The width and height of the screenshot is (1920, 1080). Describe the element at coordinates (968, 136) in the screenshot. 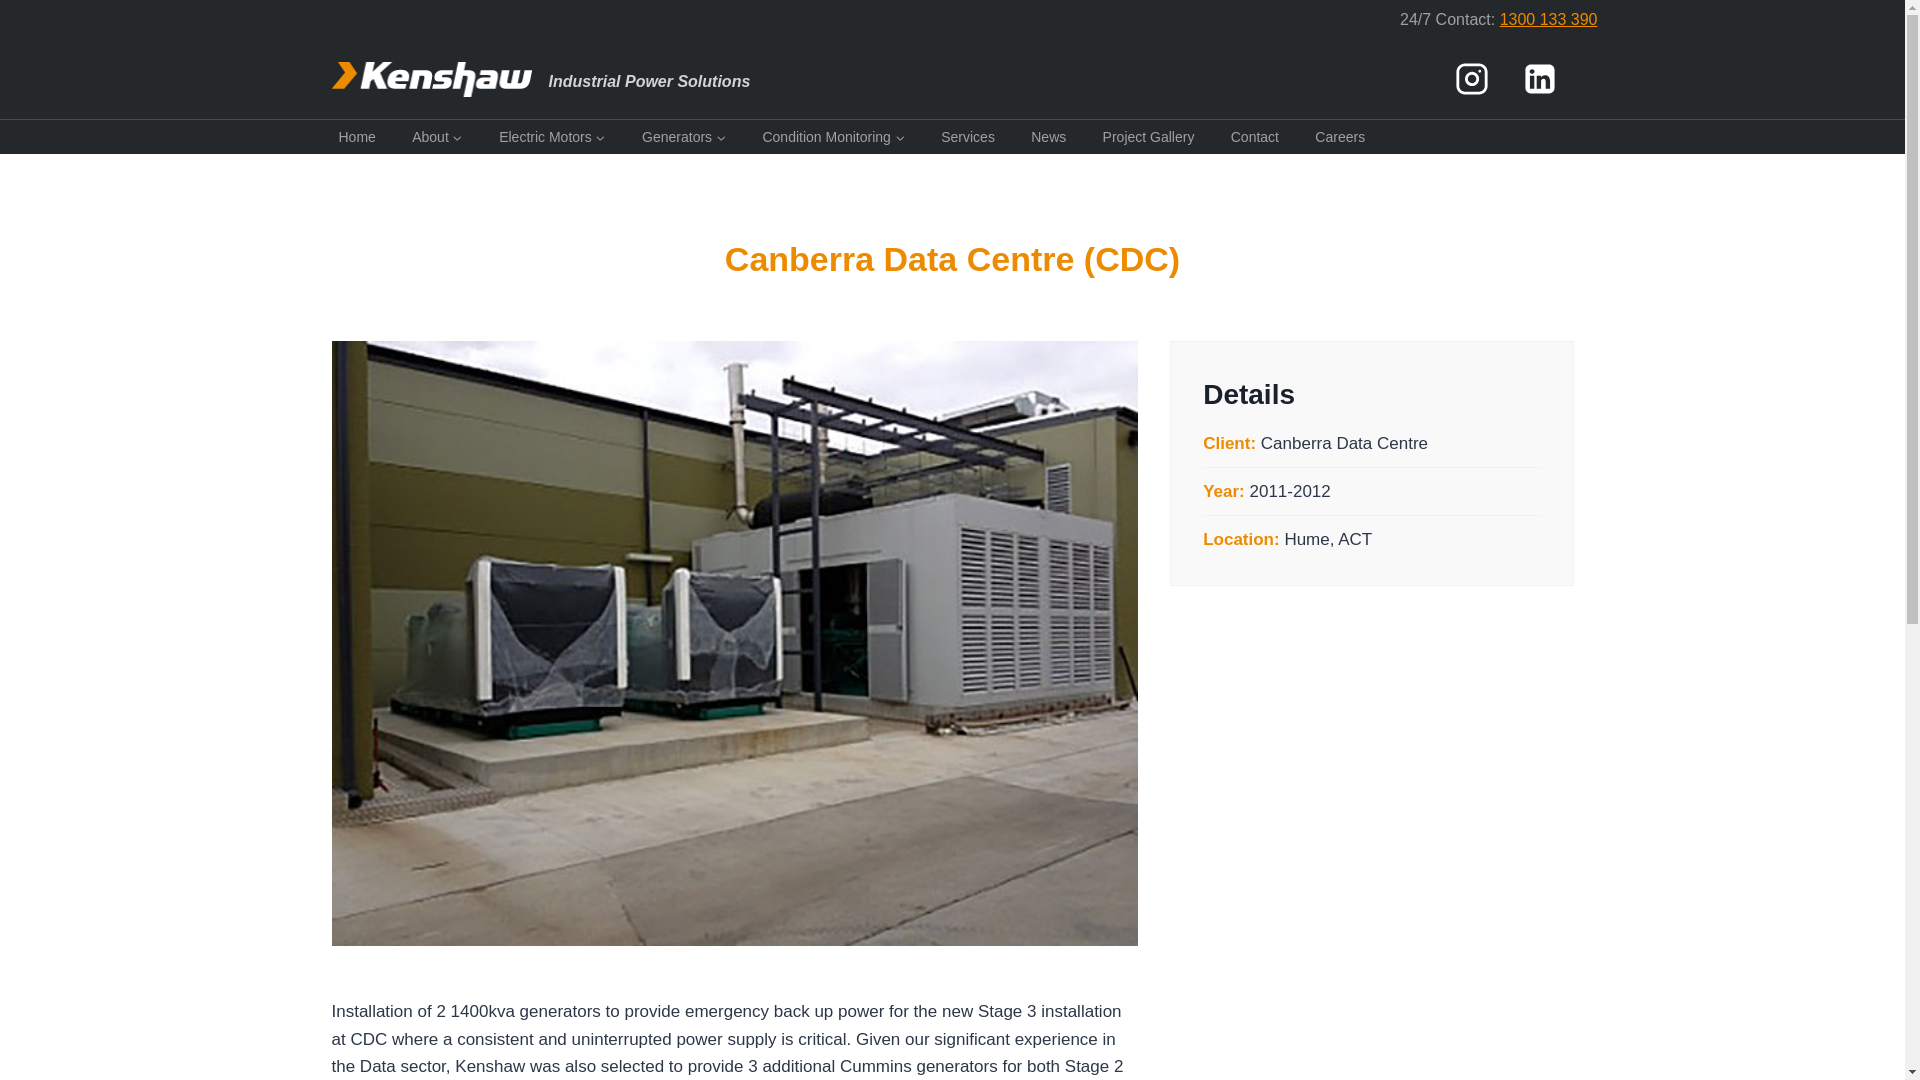

I see `Services` at that location.